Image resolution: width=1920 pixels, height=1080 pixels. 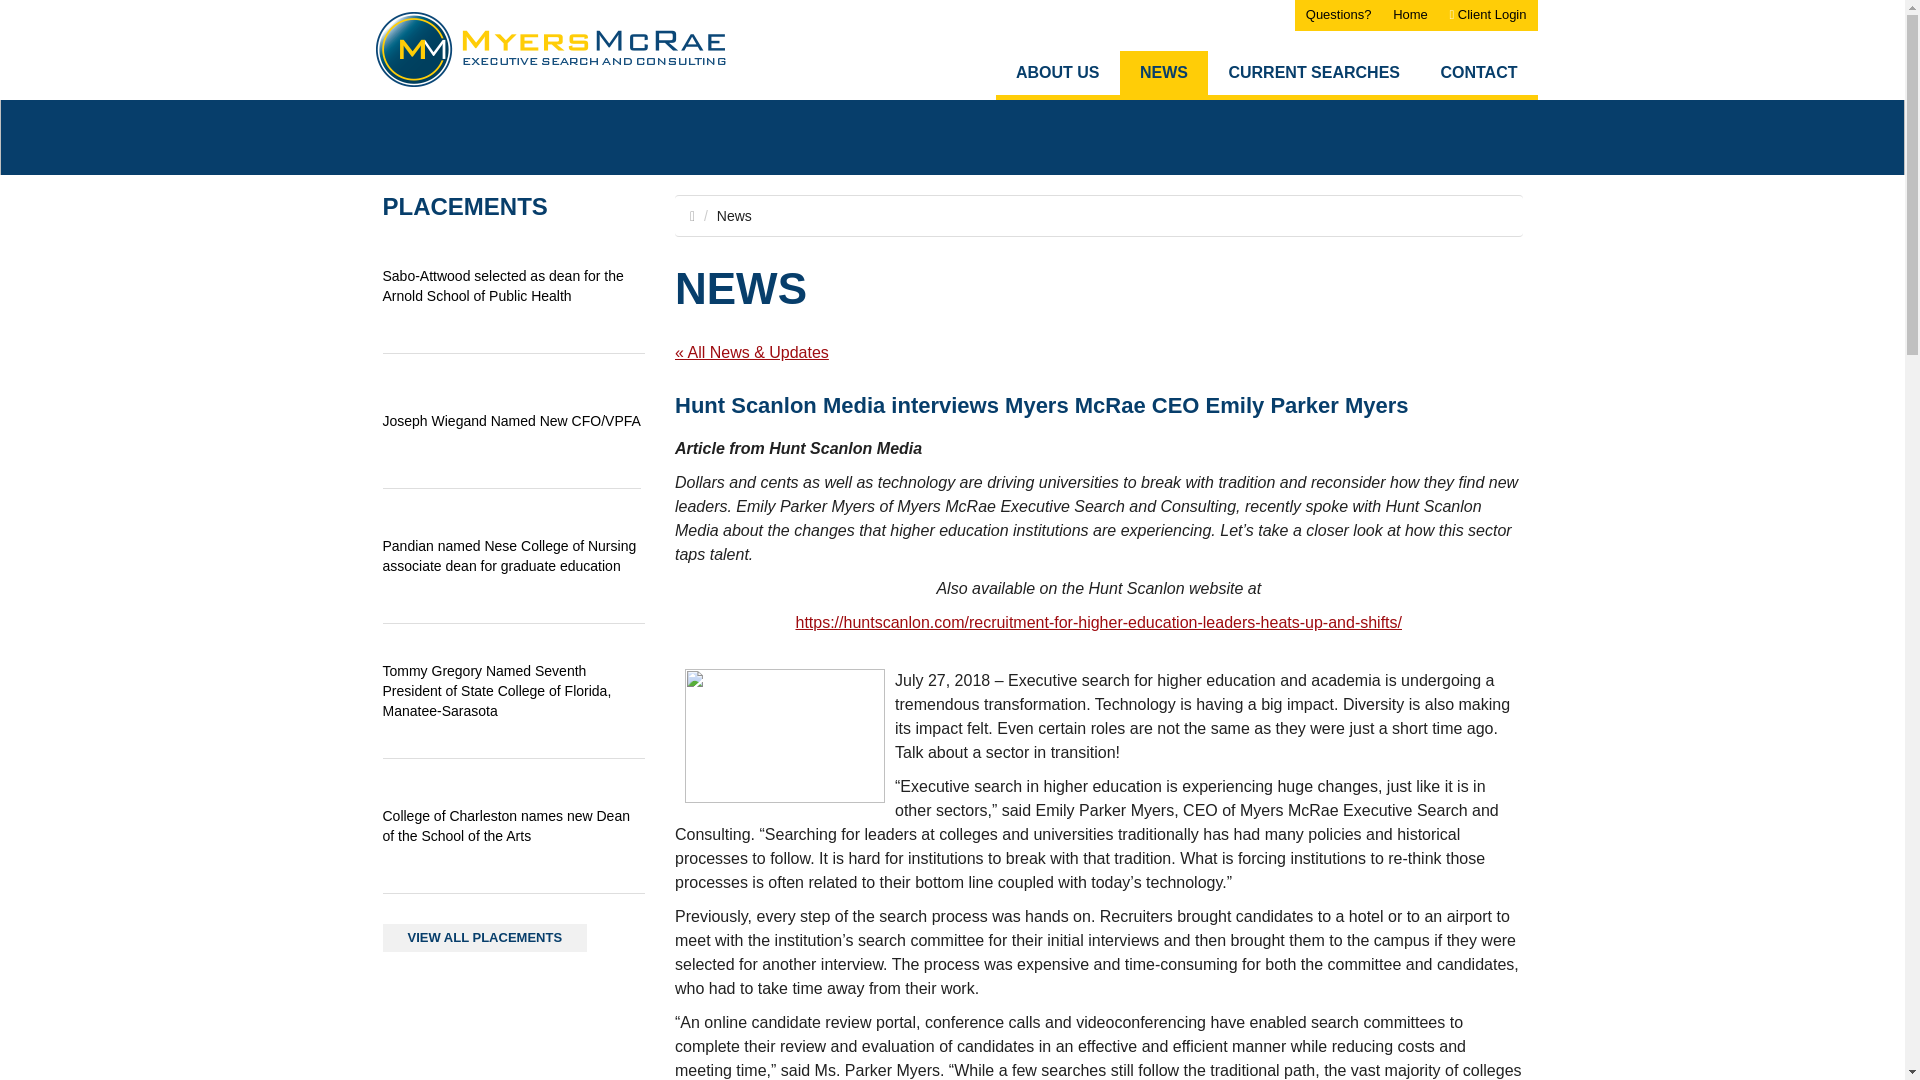 I want to click on Home, so click(x=1410, y=16).